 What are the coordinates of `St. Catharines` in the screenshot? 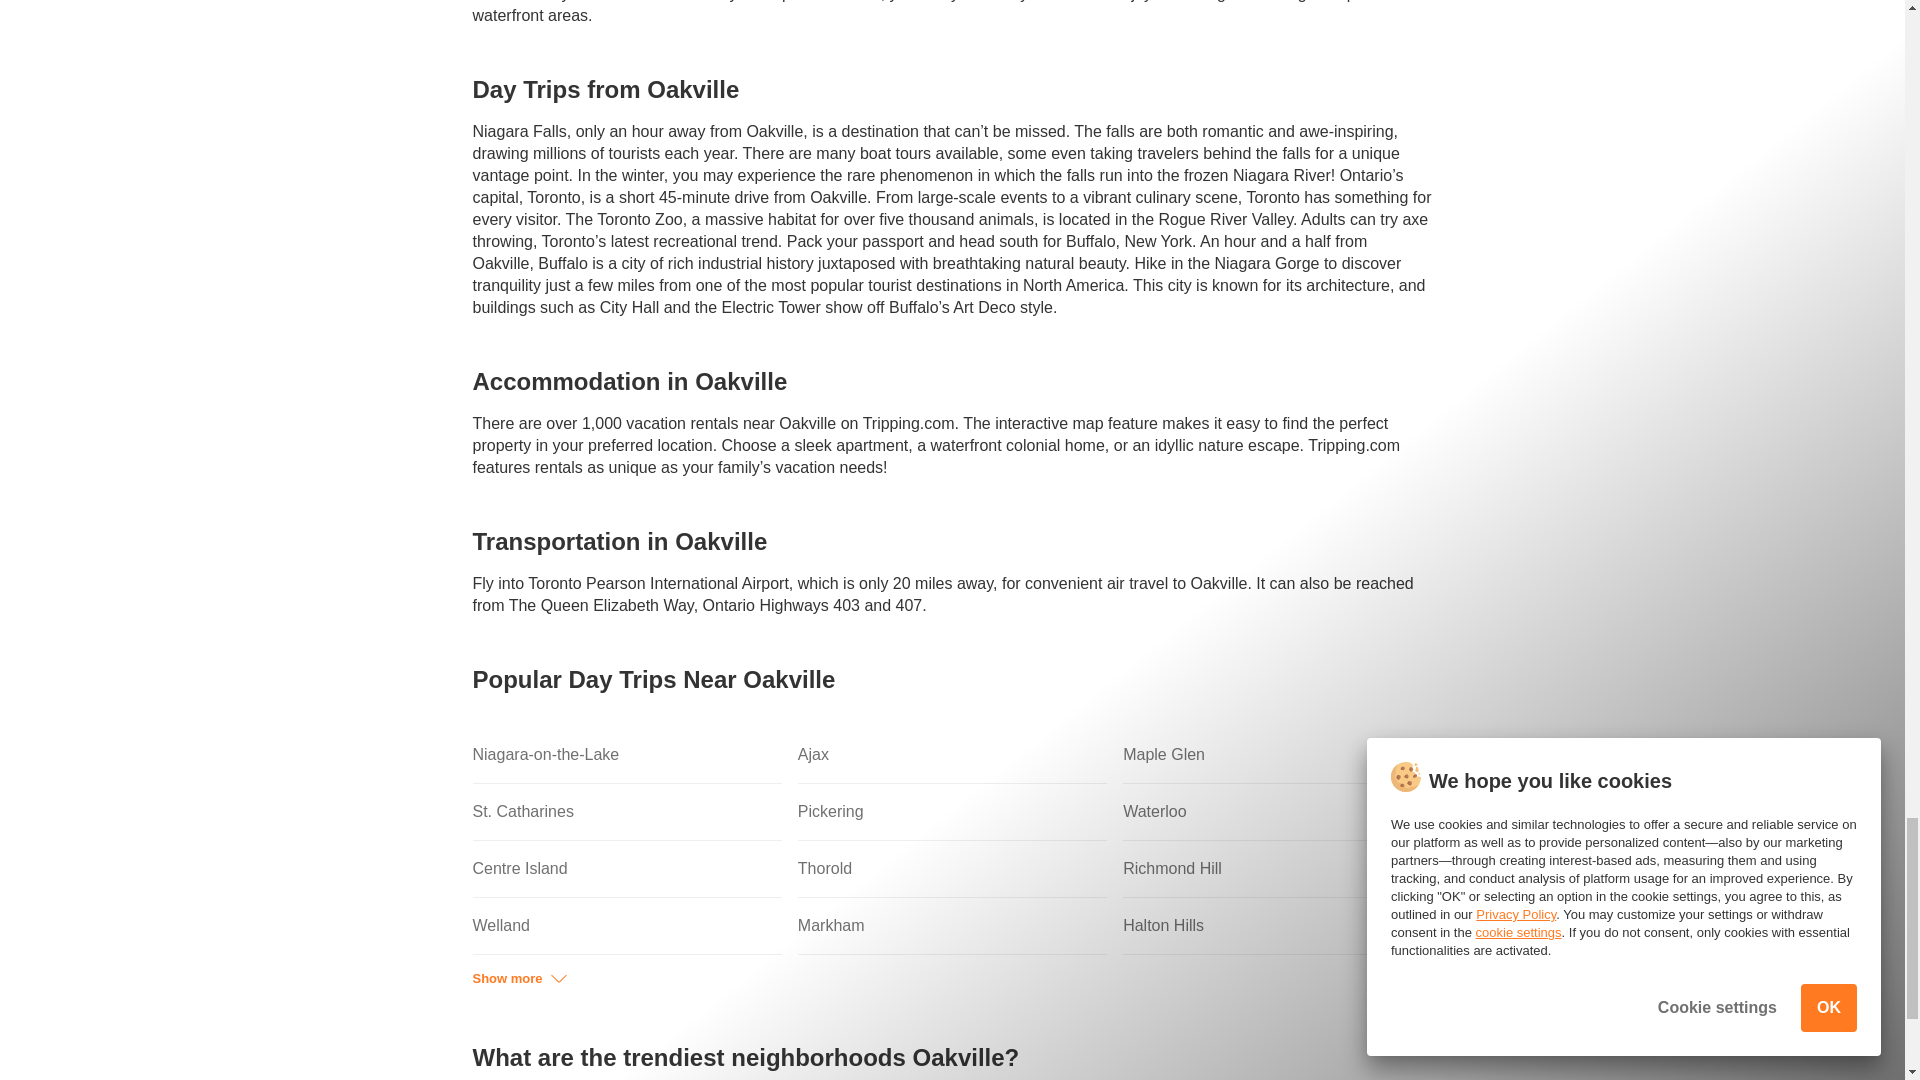 It's located at (626, 812).